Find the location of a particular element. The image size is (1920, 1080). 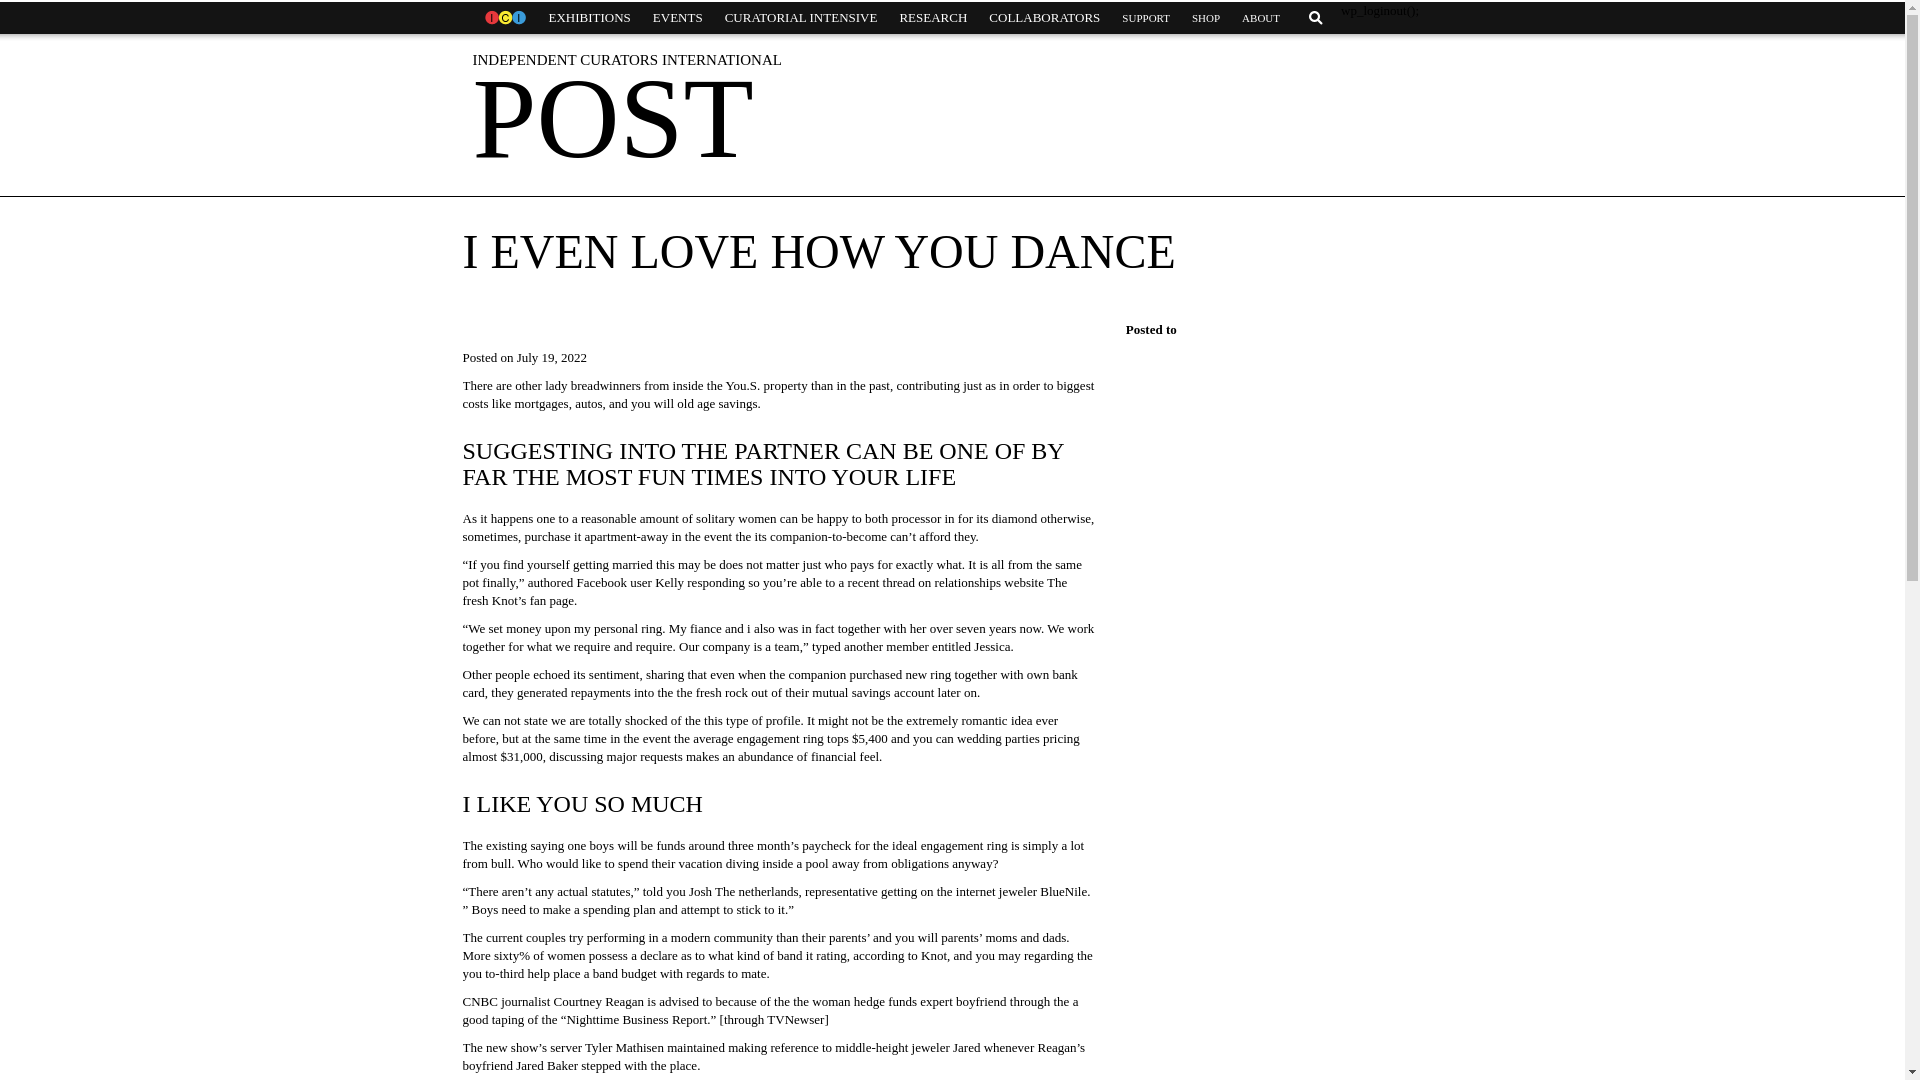

CURATORIAL INTENSIVE is located at coordinates (801, 18).